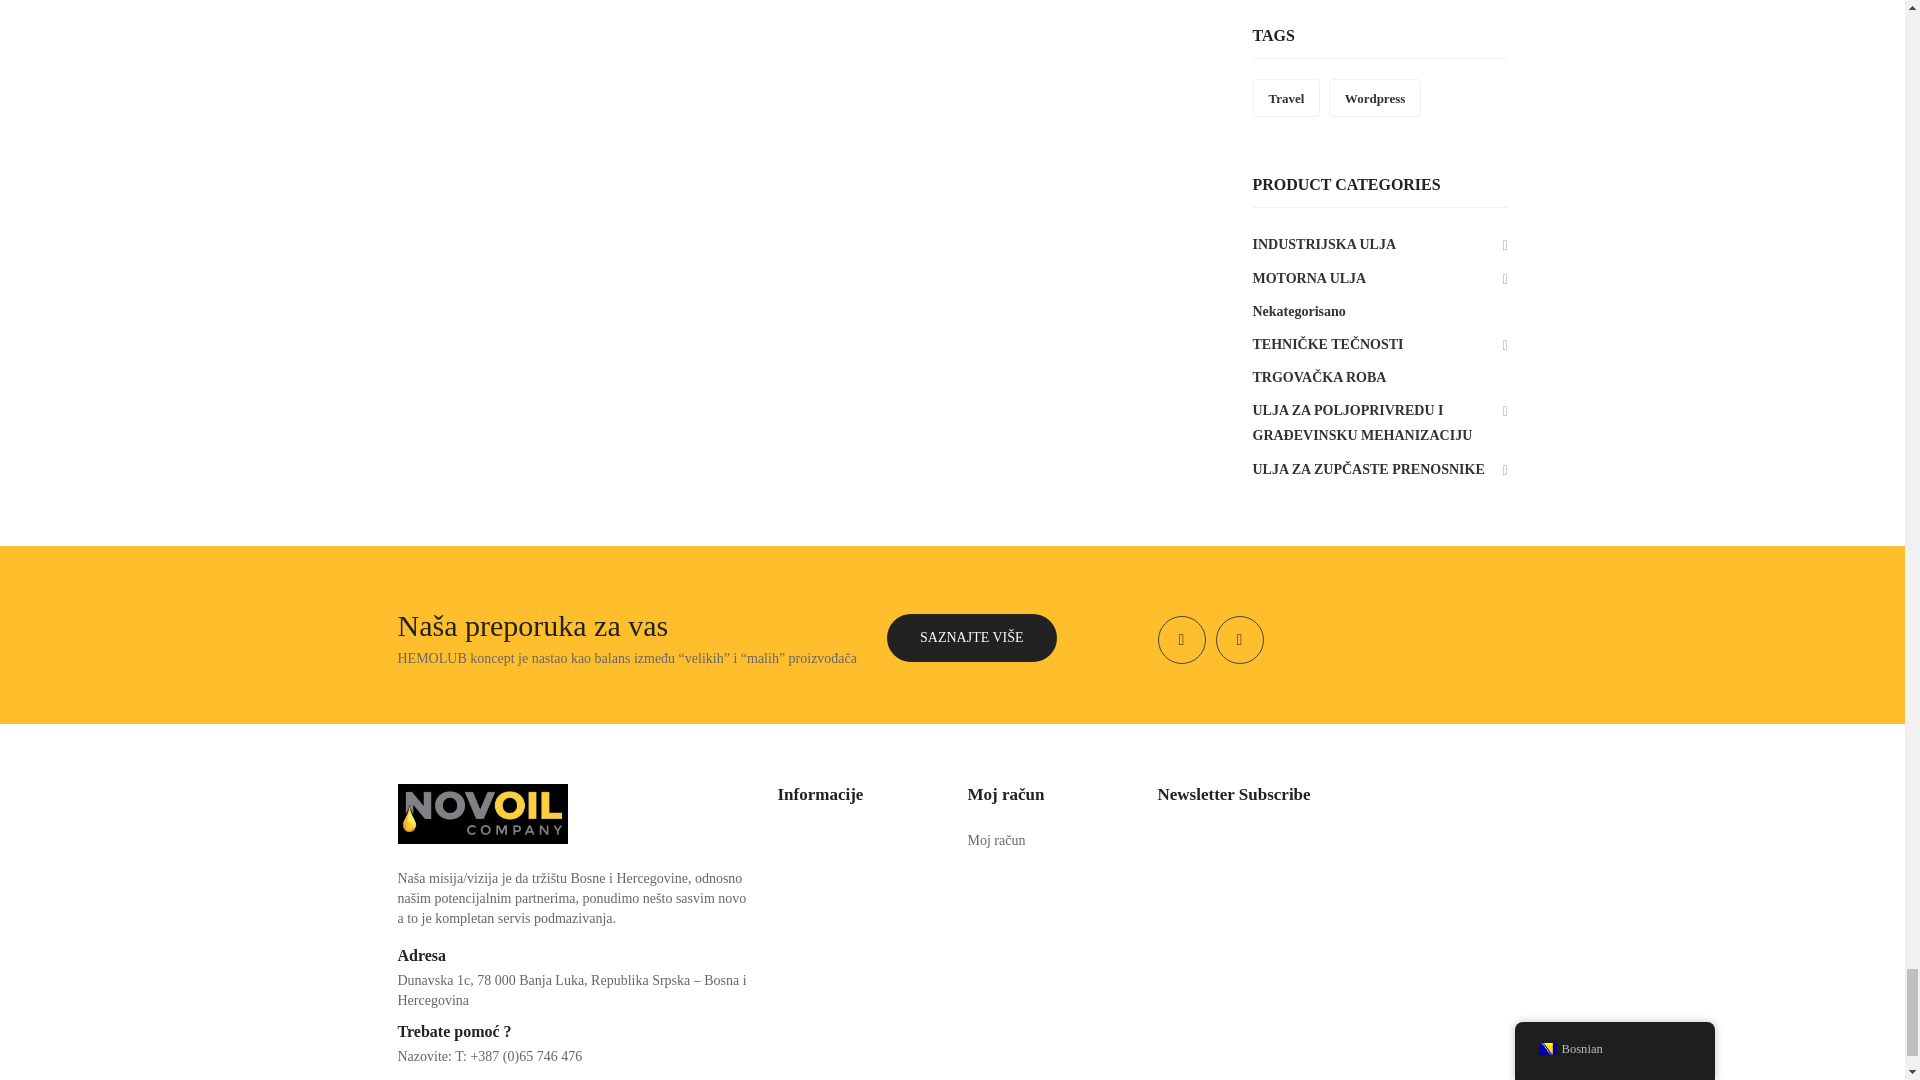 This screenshot has width=1920, height=1080. What do you see at coordinates (1181, 640) in the screenshot?
I see `Facebook` at bounding box center [1181, 640].